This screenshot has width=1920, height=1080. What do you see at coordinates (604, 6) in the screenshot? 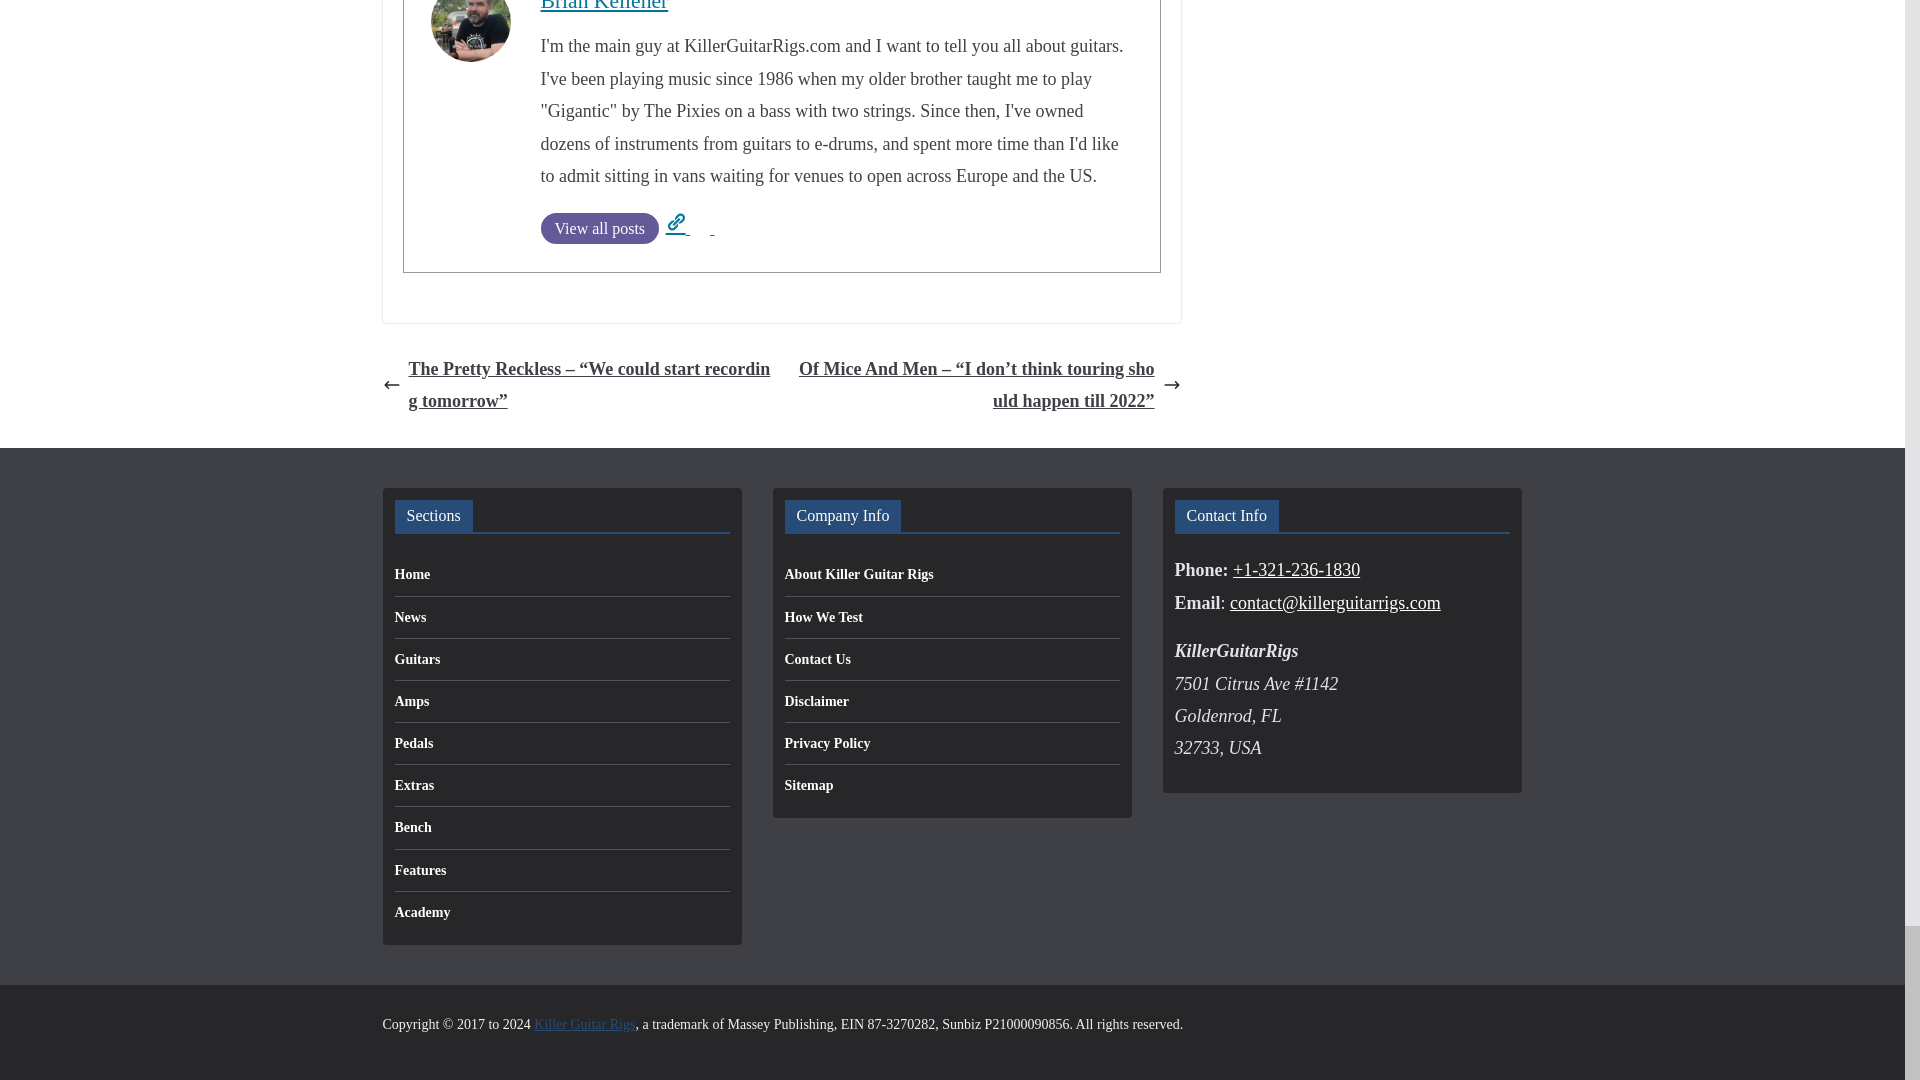
I see `Brian Kelleher` at bounding box center [604, 6].